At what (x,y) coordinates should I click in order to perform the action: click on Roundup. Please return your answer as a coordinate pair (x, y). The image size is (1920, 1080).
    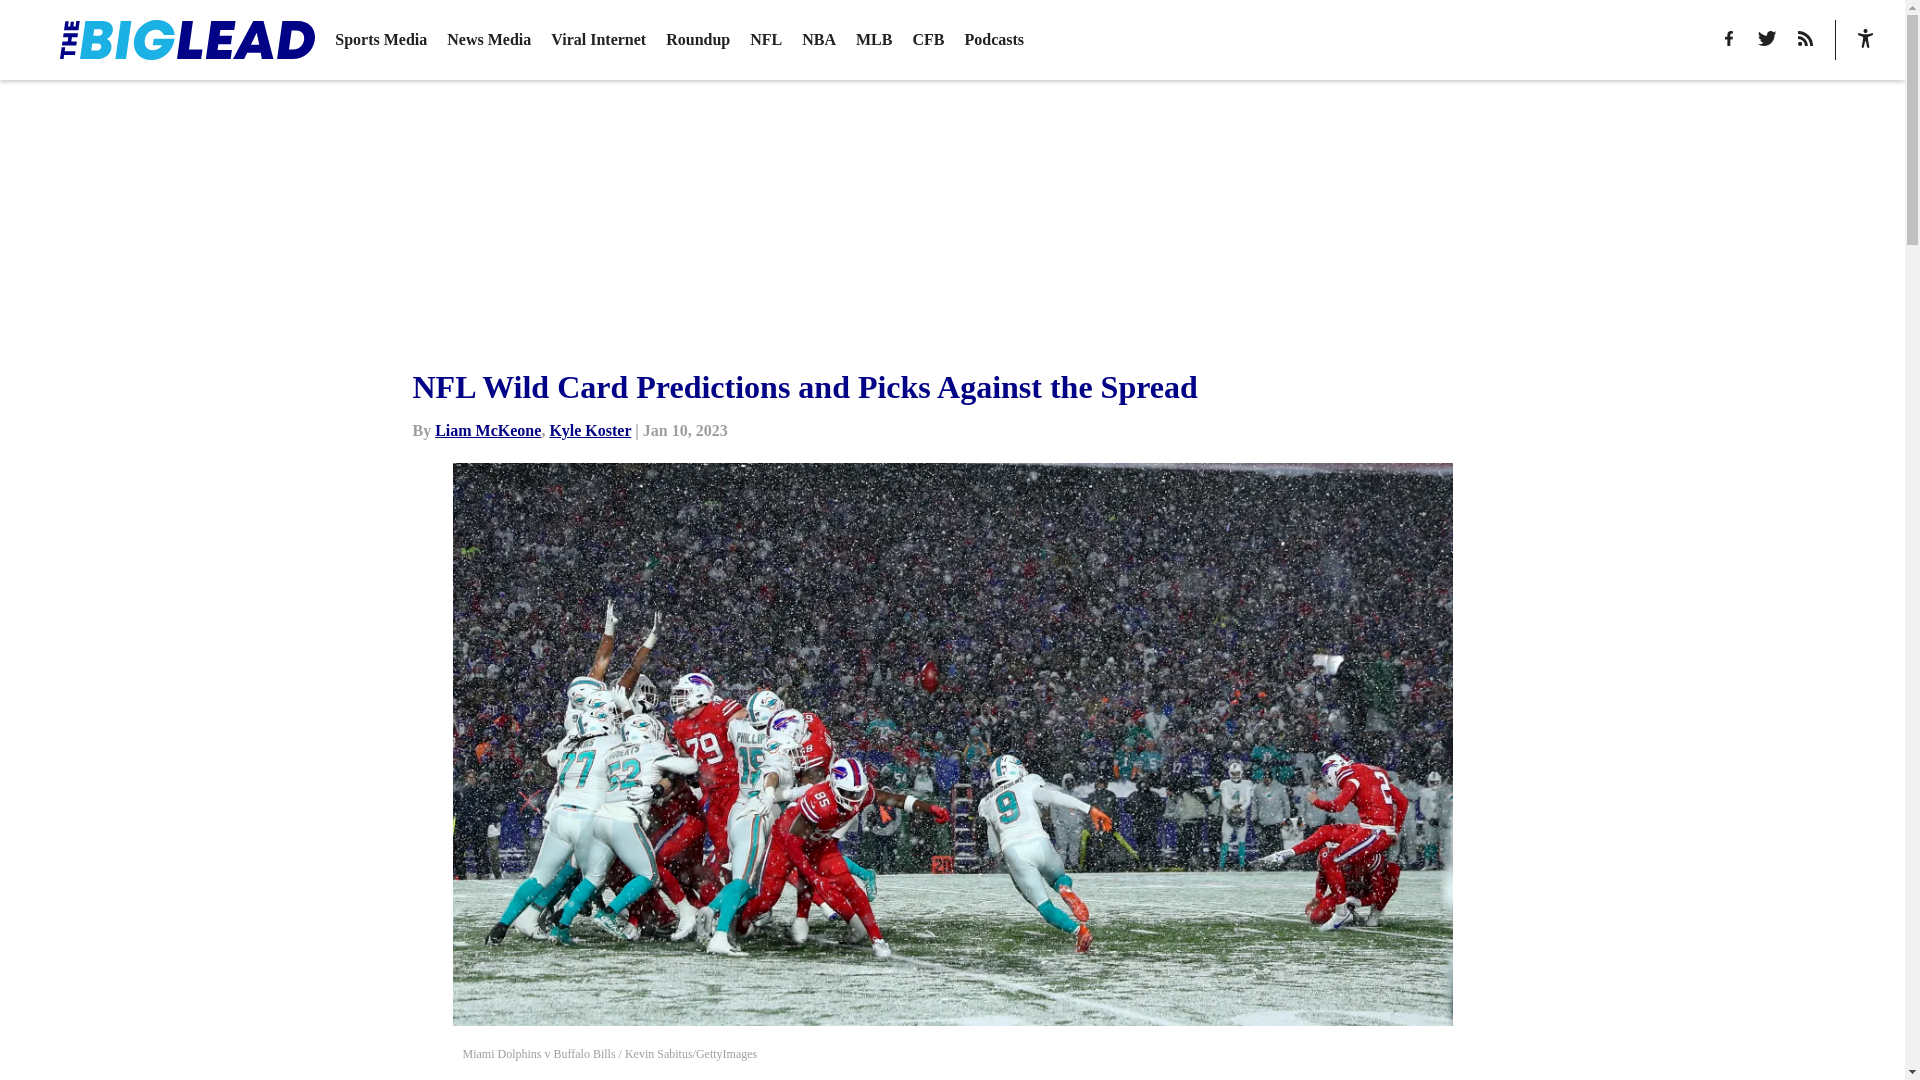
    Looking at the image, I should click on (698, 40).